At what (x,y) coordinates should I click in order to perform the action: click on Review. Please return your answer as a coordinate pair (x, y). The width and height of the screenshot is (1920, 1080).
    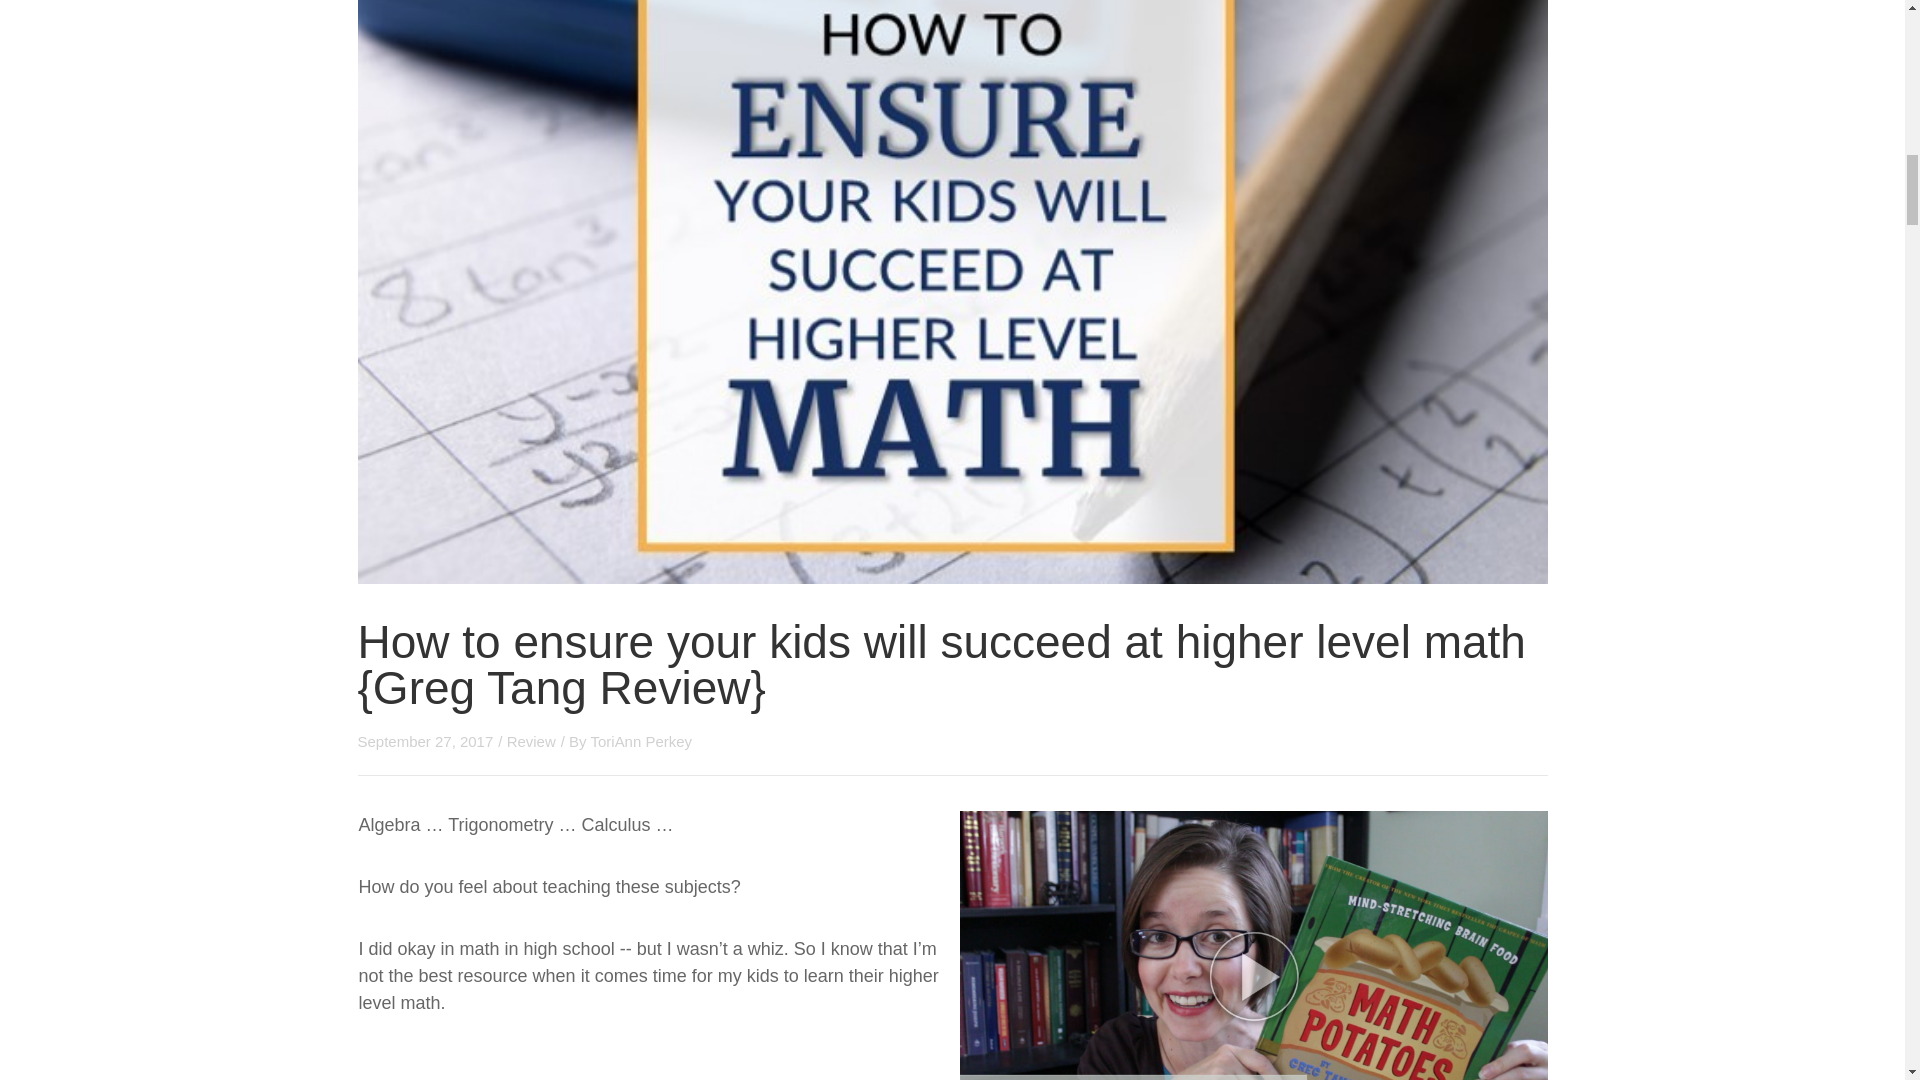
    Looking at the image, I should click on (531, 741).